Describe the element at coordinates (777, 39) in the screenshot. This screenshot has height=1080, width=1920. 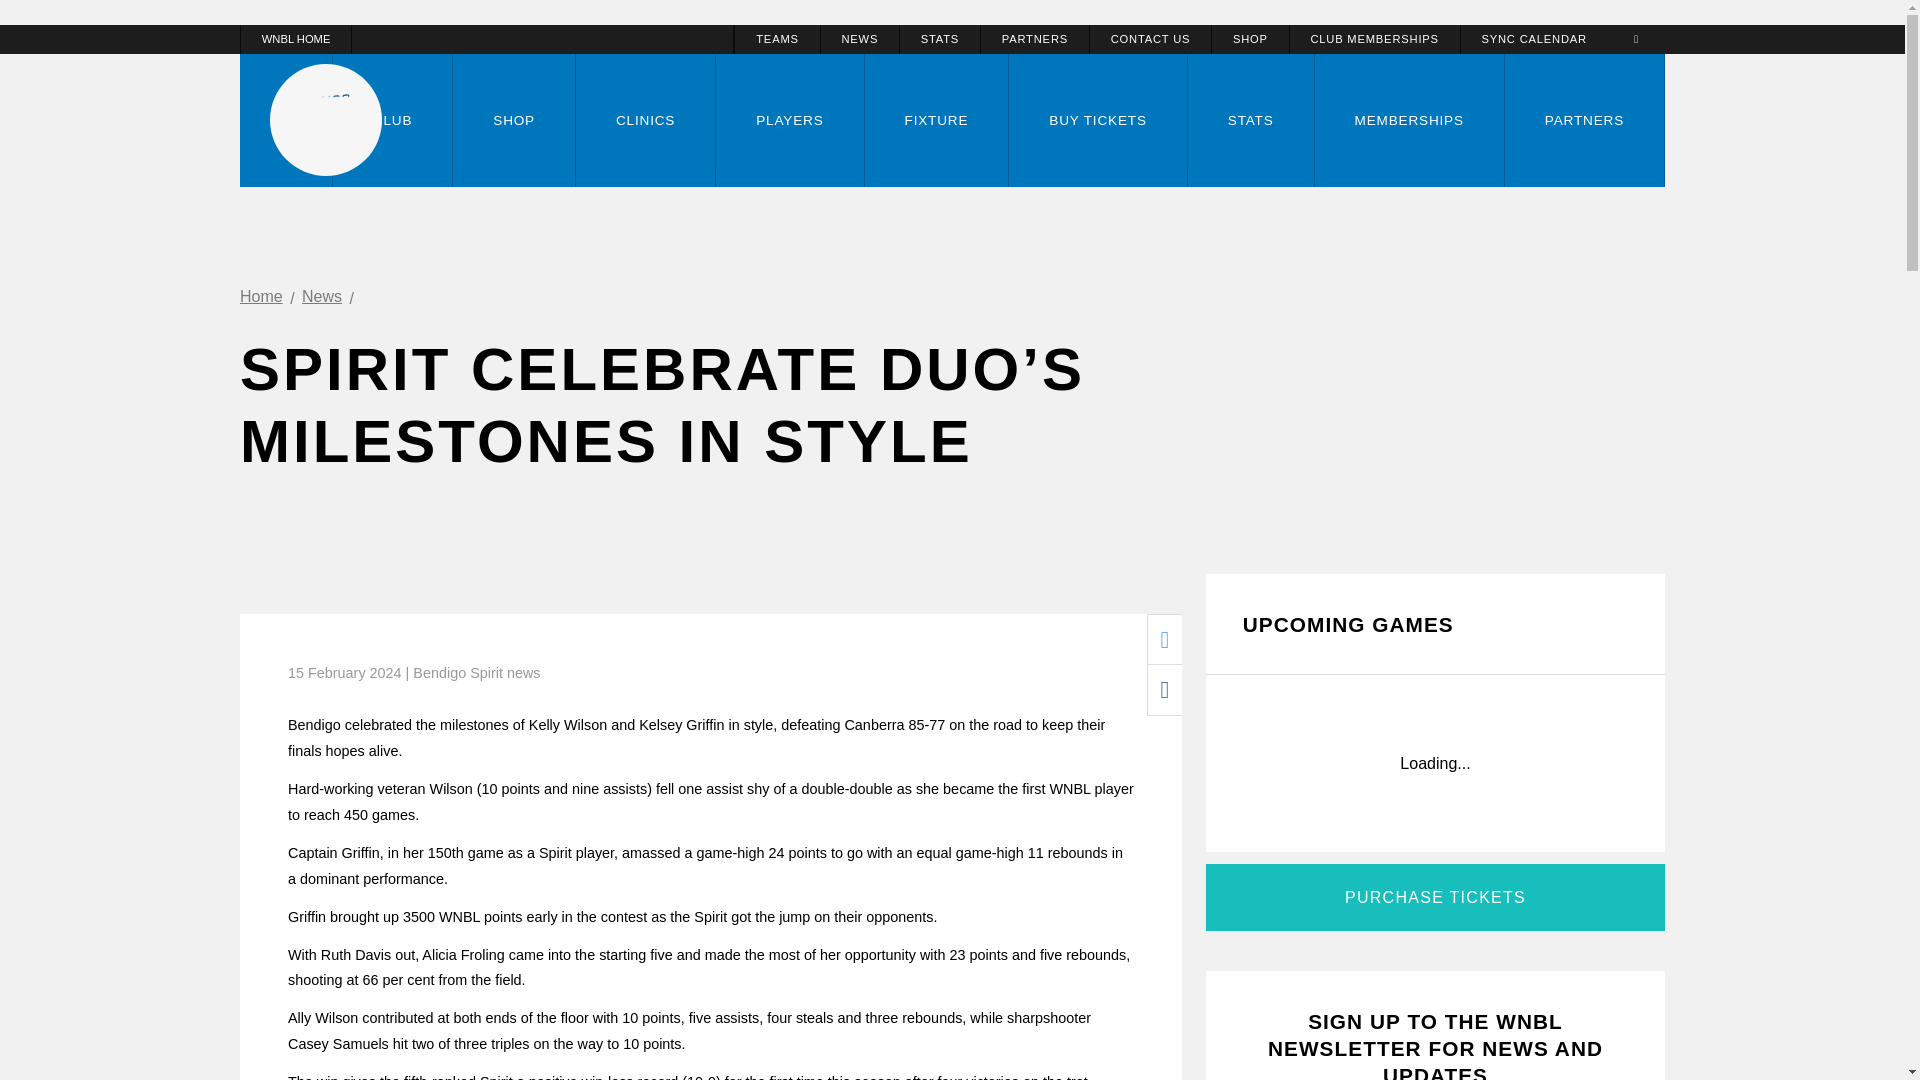
I see `TEAMS` at that location.